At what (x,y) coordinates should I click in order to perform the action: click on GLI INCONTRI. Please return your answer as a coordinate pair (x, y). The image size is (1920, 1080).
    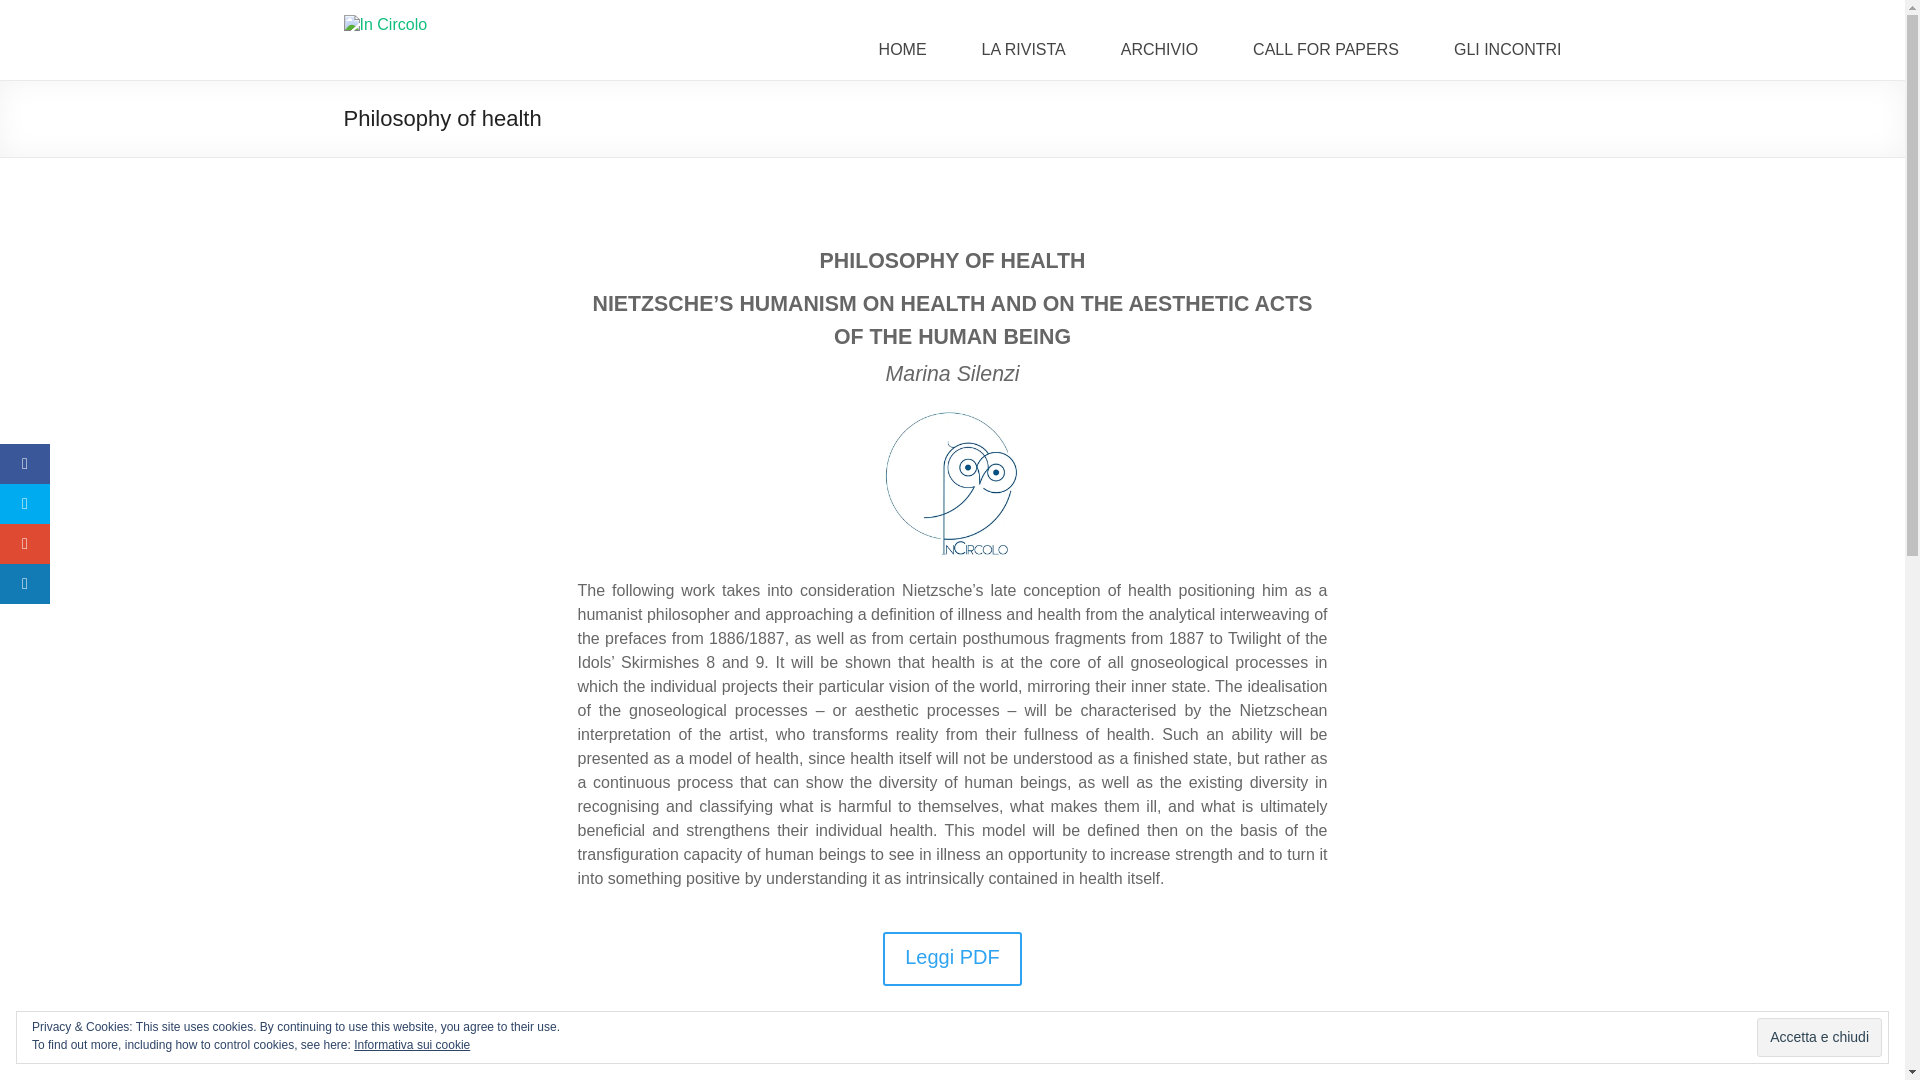
    Looking at the image, I should click on (1508, 49).